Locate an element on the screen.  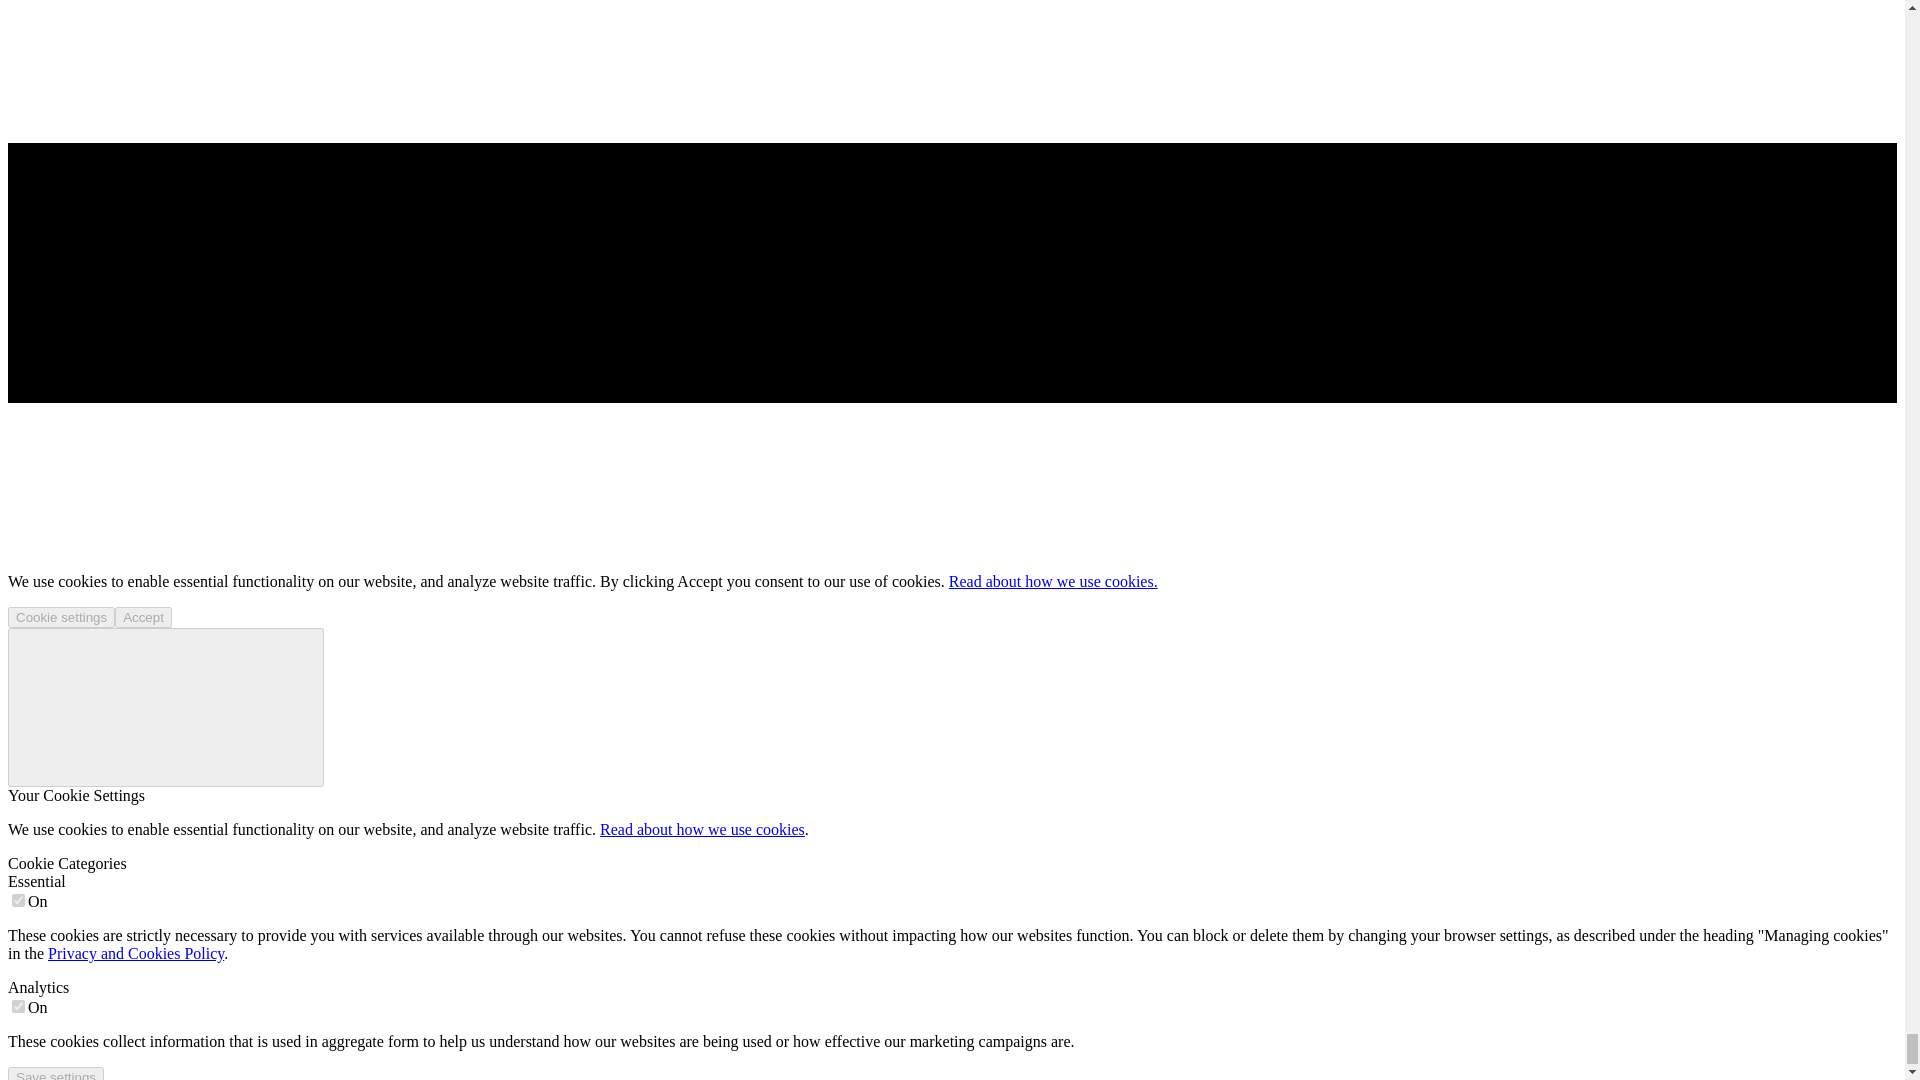
Cookie settings is located at coordinates (61, 616).